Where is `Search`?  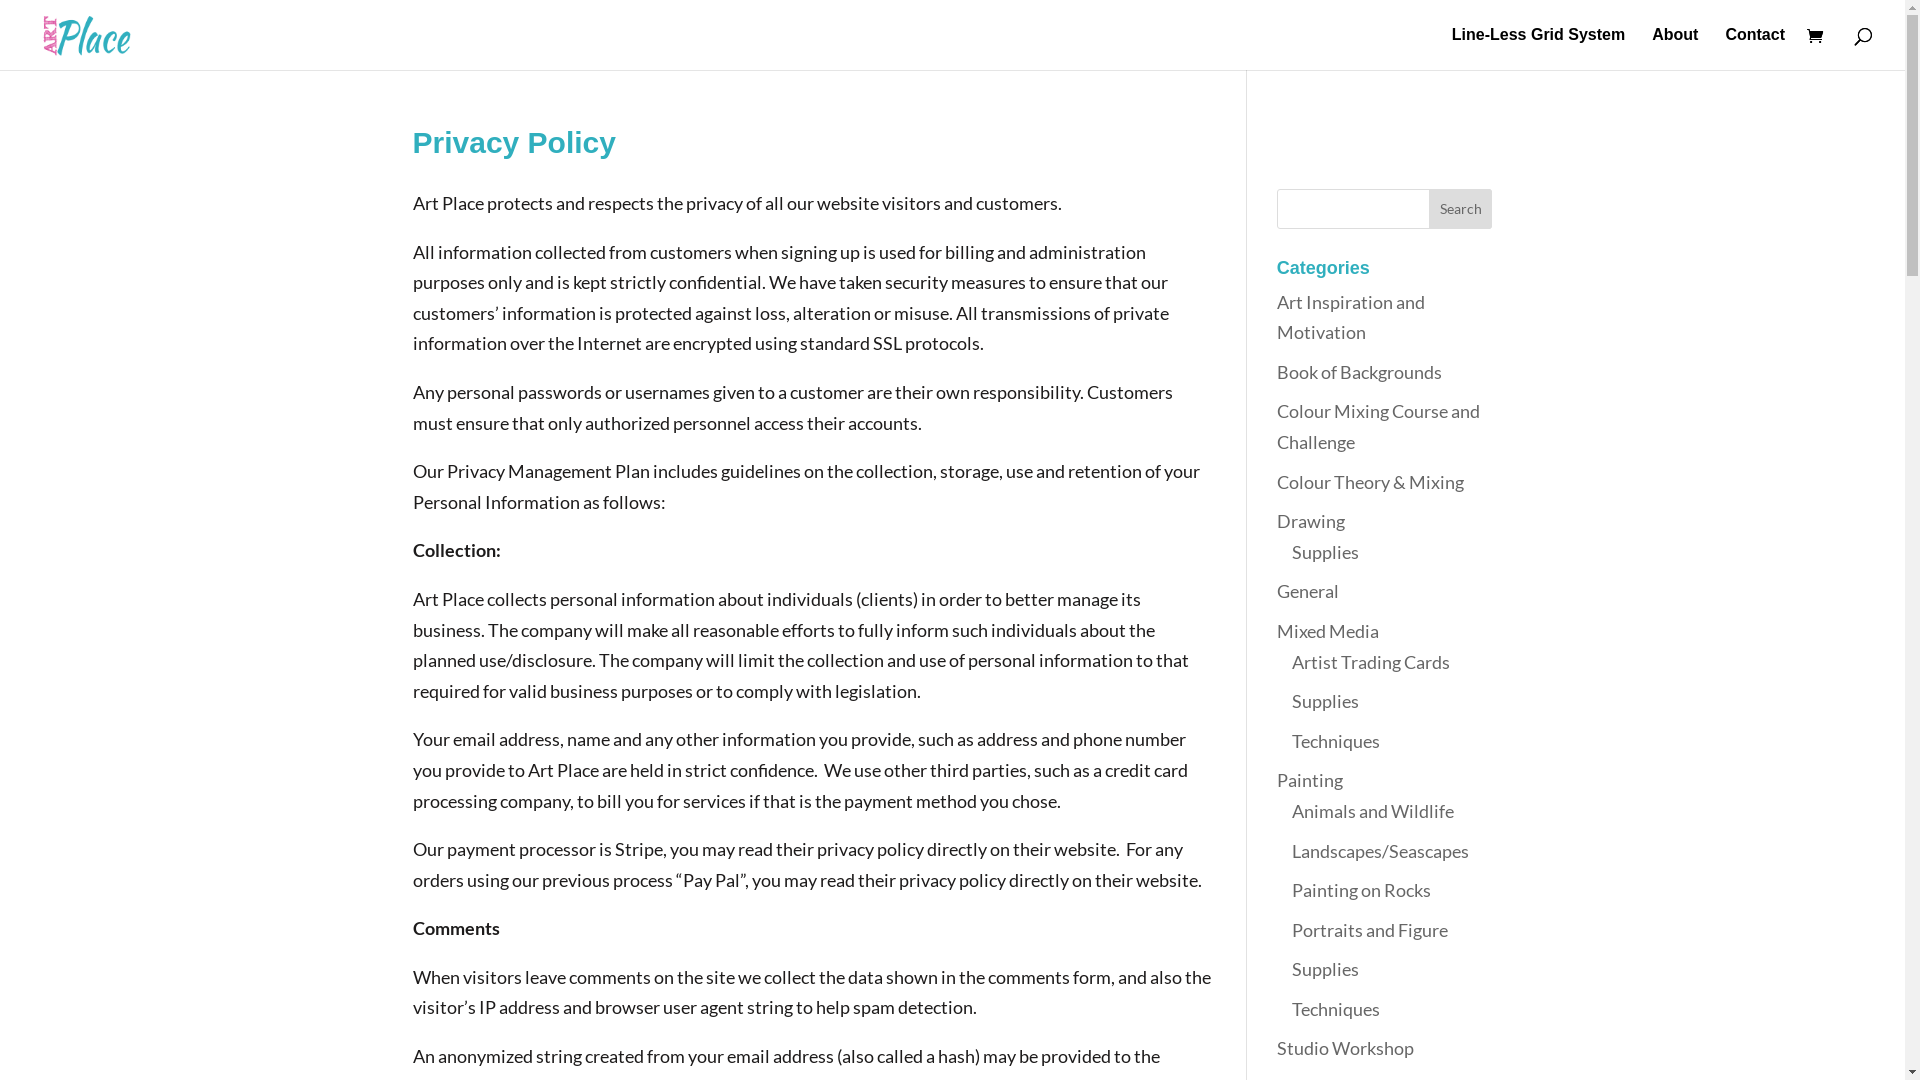 Search is located at coordinates (1461, 209).